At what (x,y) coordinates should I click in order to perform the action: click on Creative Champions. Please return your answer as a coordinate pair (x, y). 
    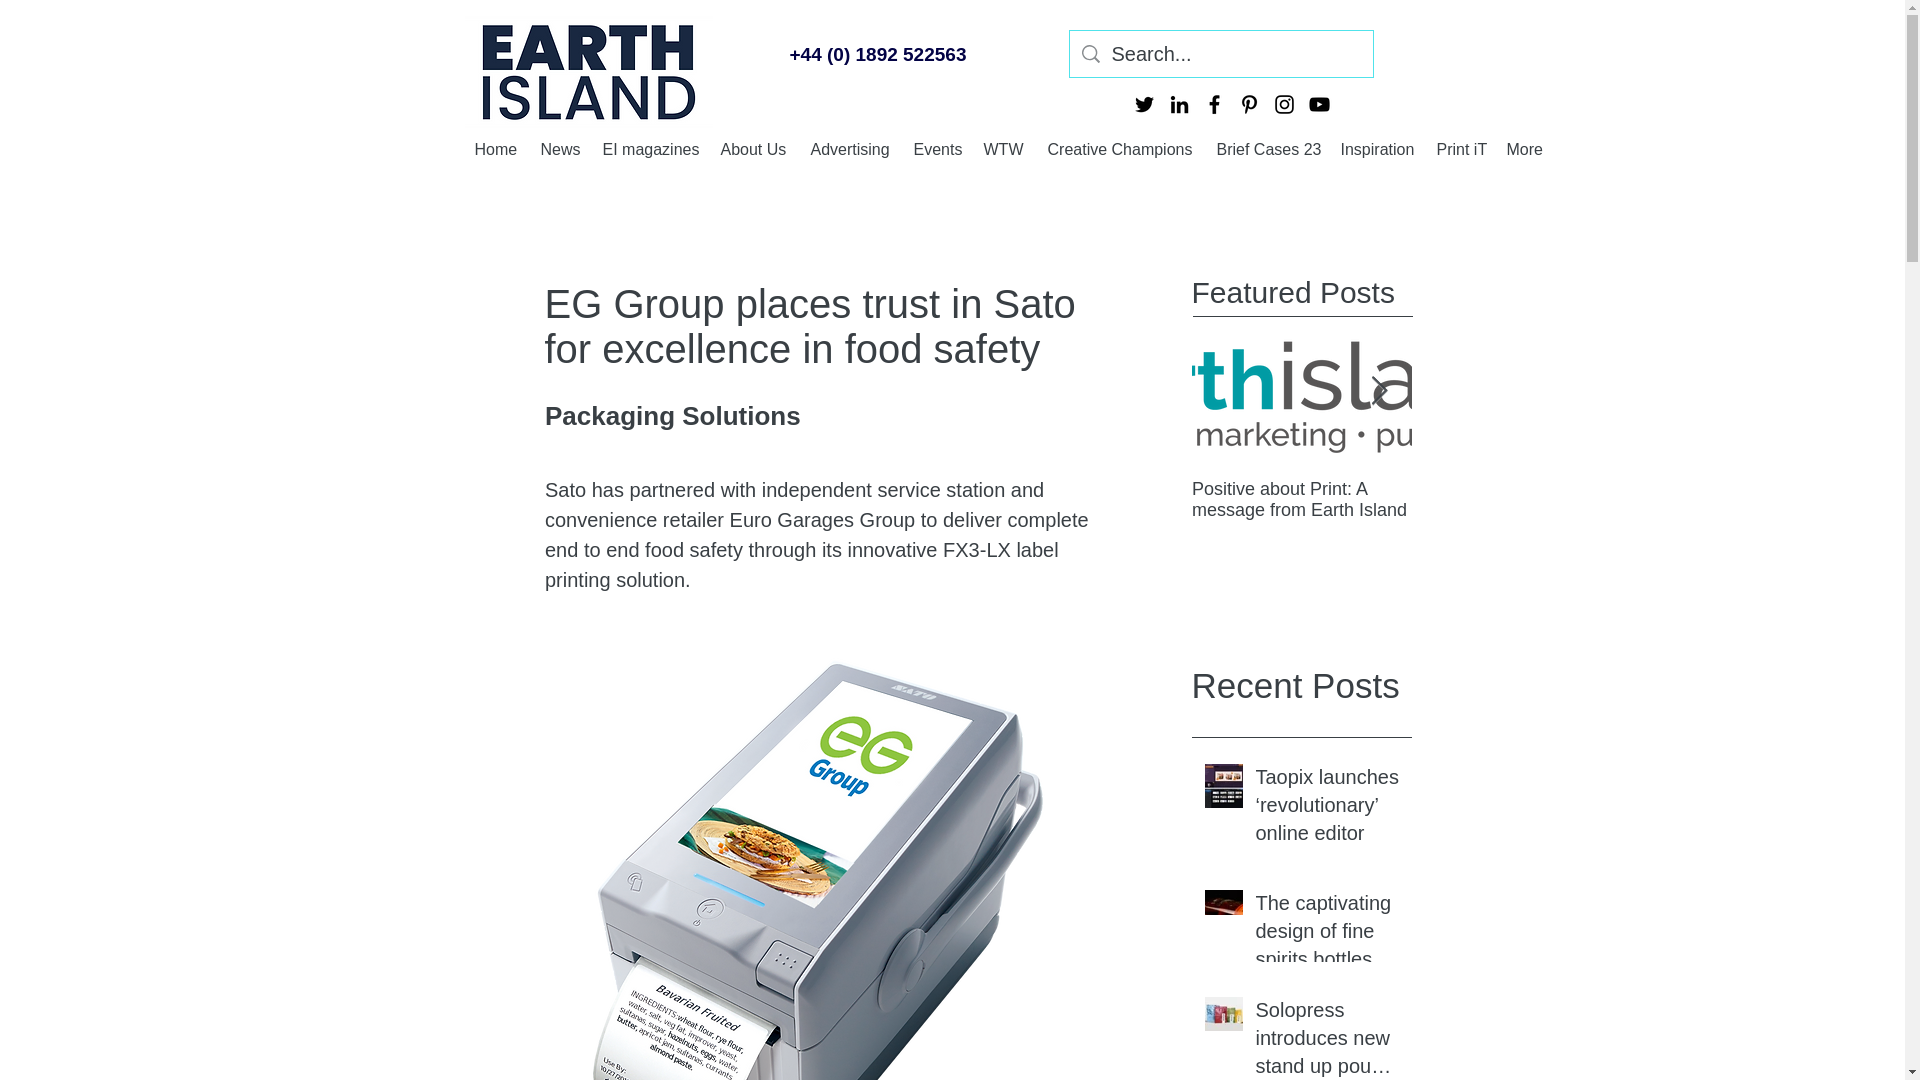
    Looking at the image, I should click on (1122, 148).